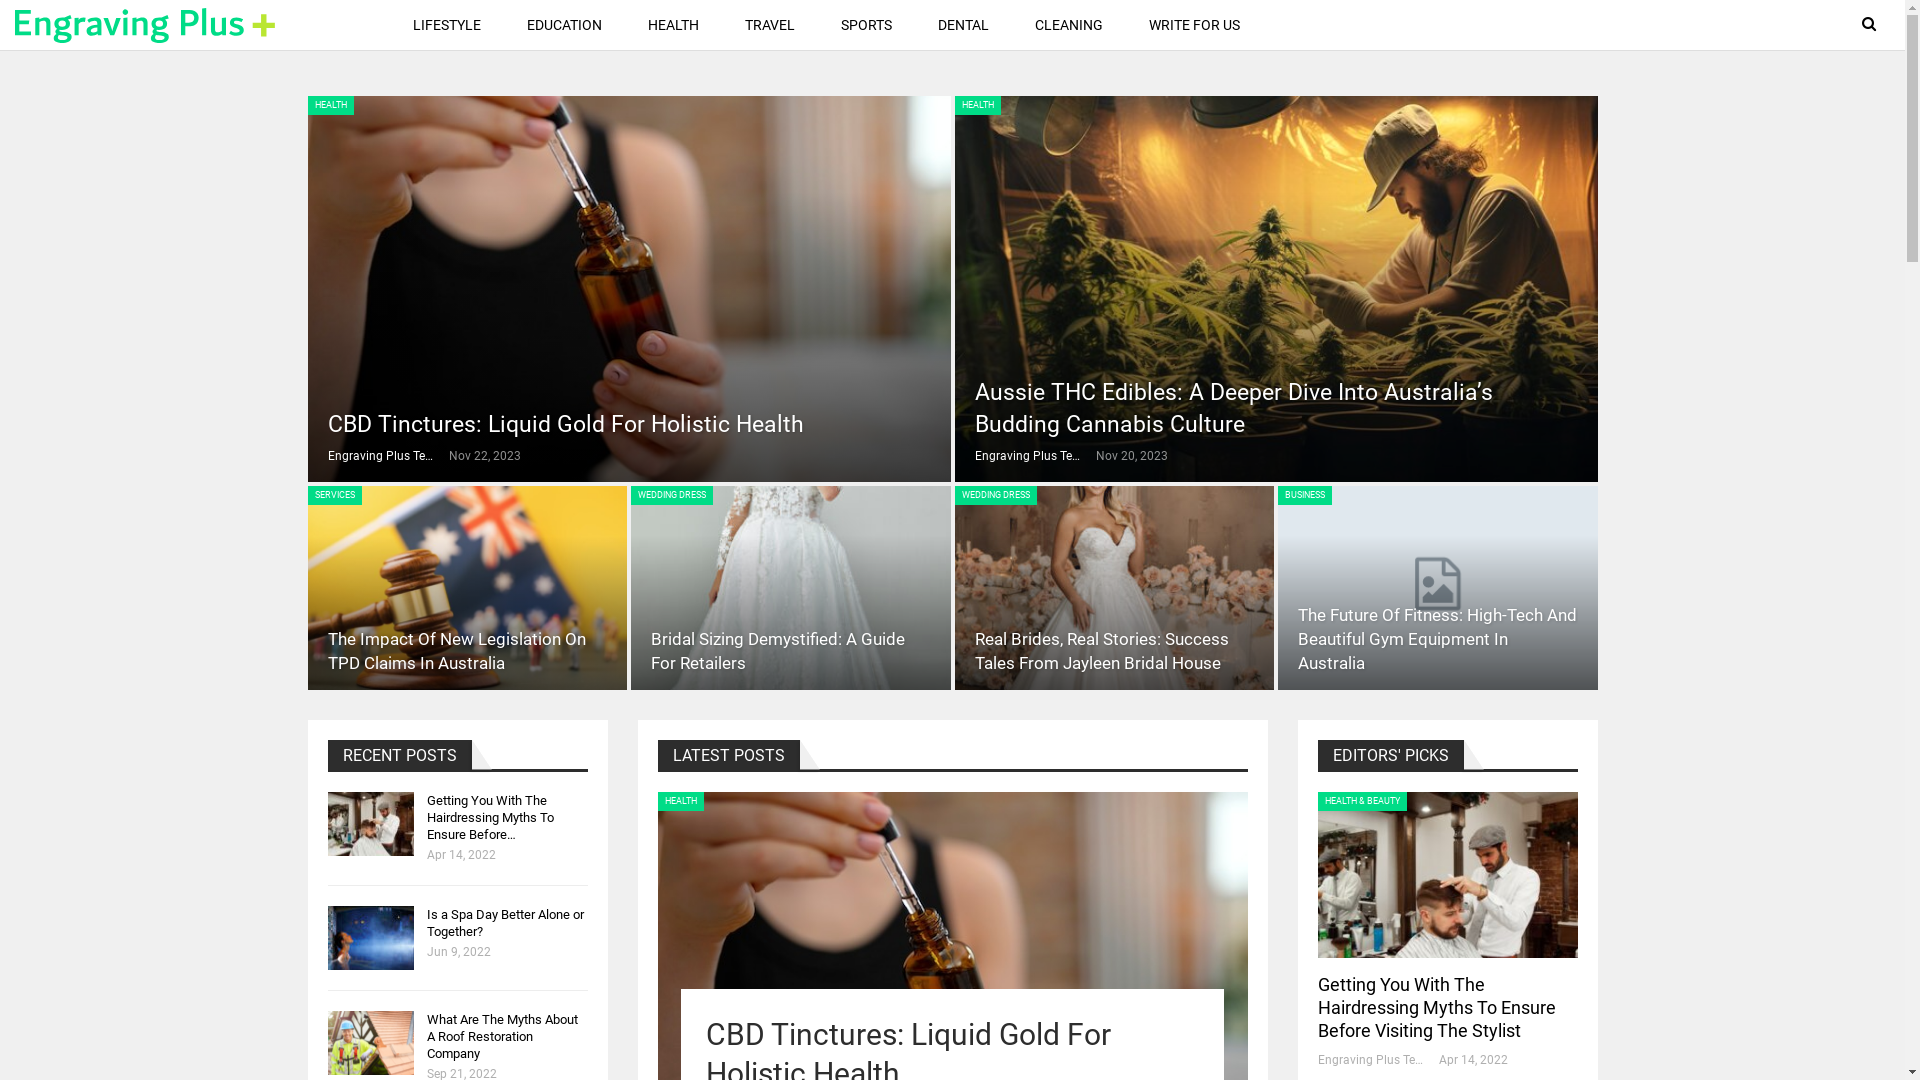 The height and width of the screenshot is (1080, 1920). What do you see at coordinates (468, 588) in the screenshot?
I see `The Impact of New Legislation on TPD Claims in Australia` at bounding box center [468, 588].